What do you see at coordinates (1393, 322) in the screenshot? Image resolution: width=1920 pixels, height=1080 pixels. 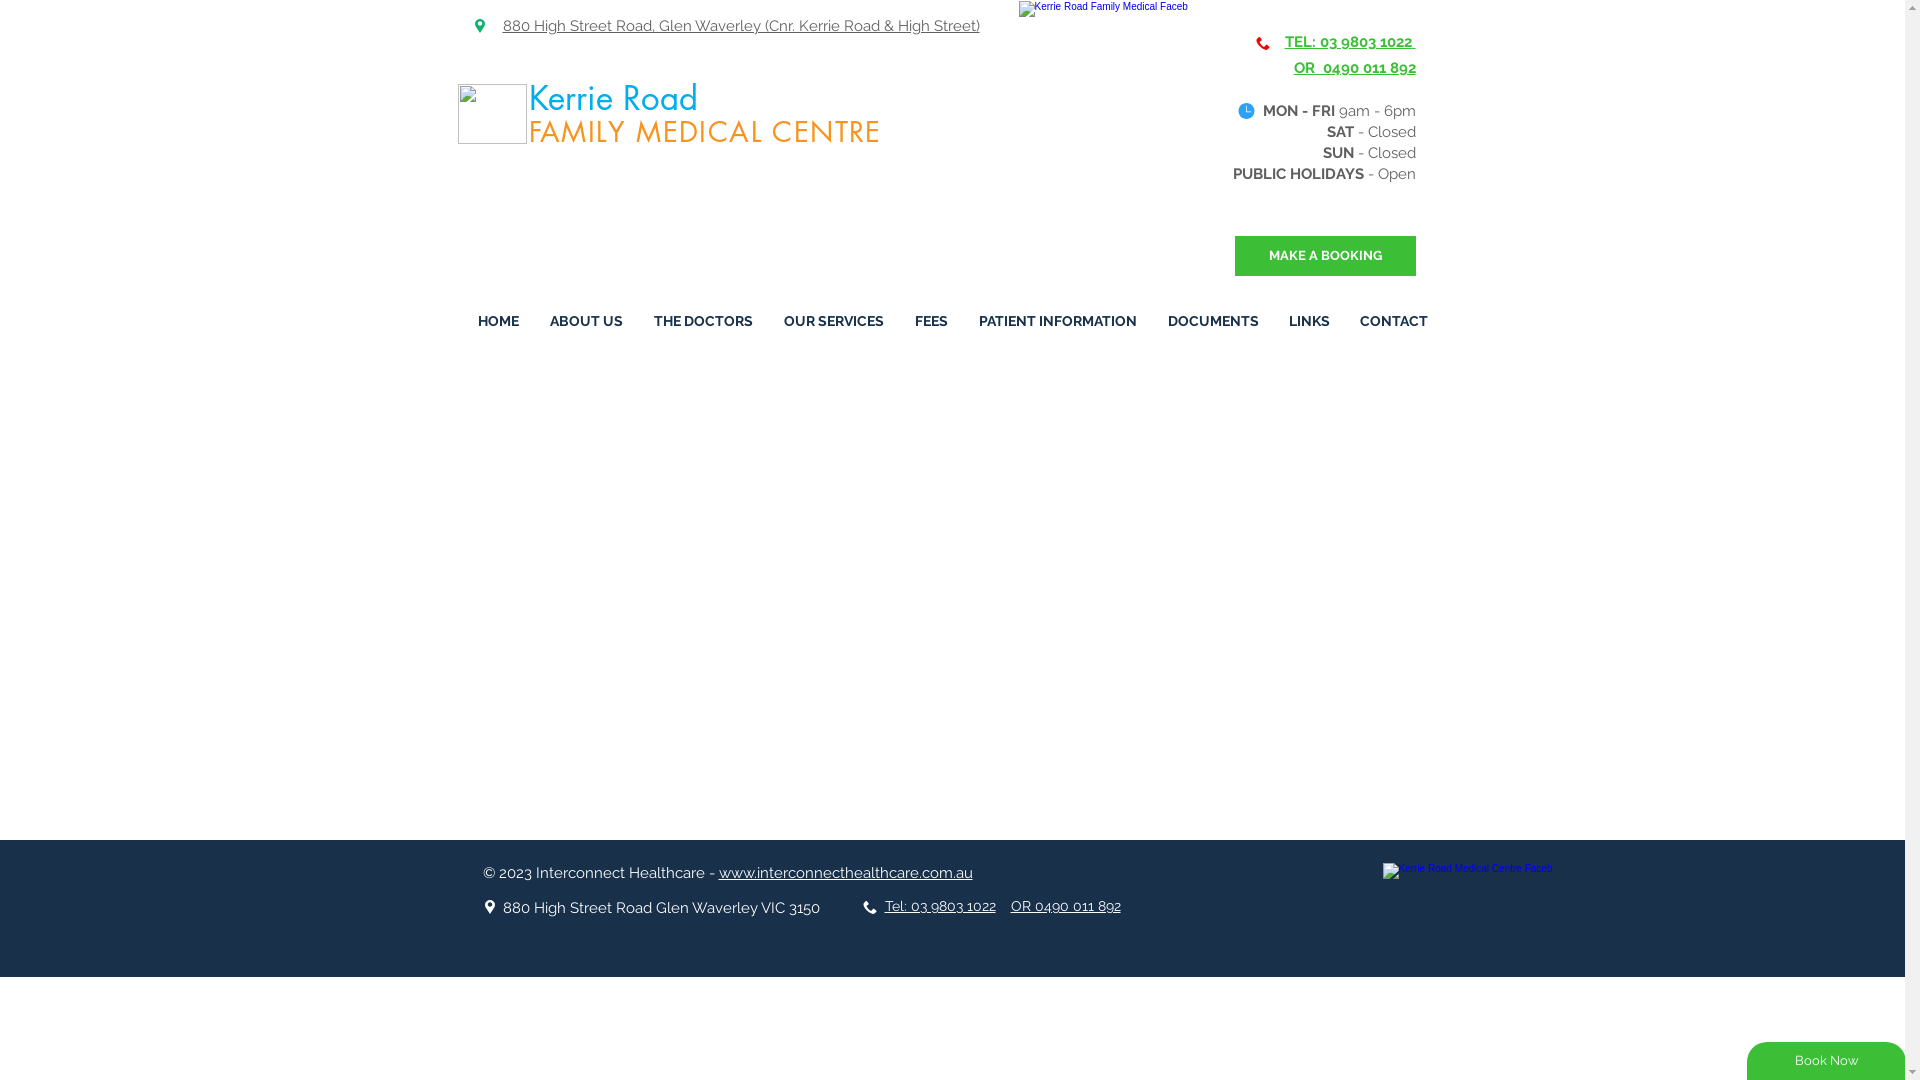 I see `CONTACT` at bounding box center [1393, 322].